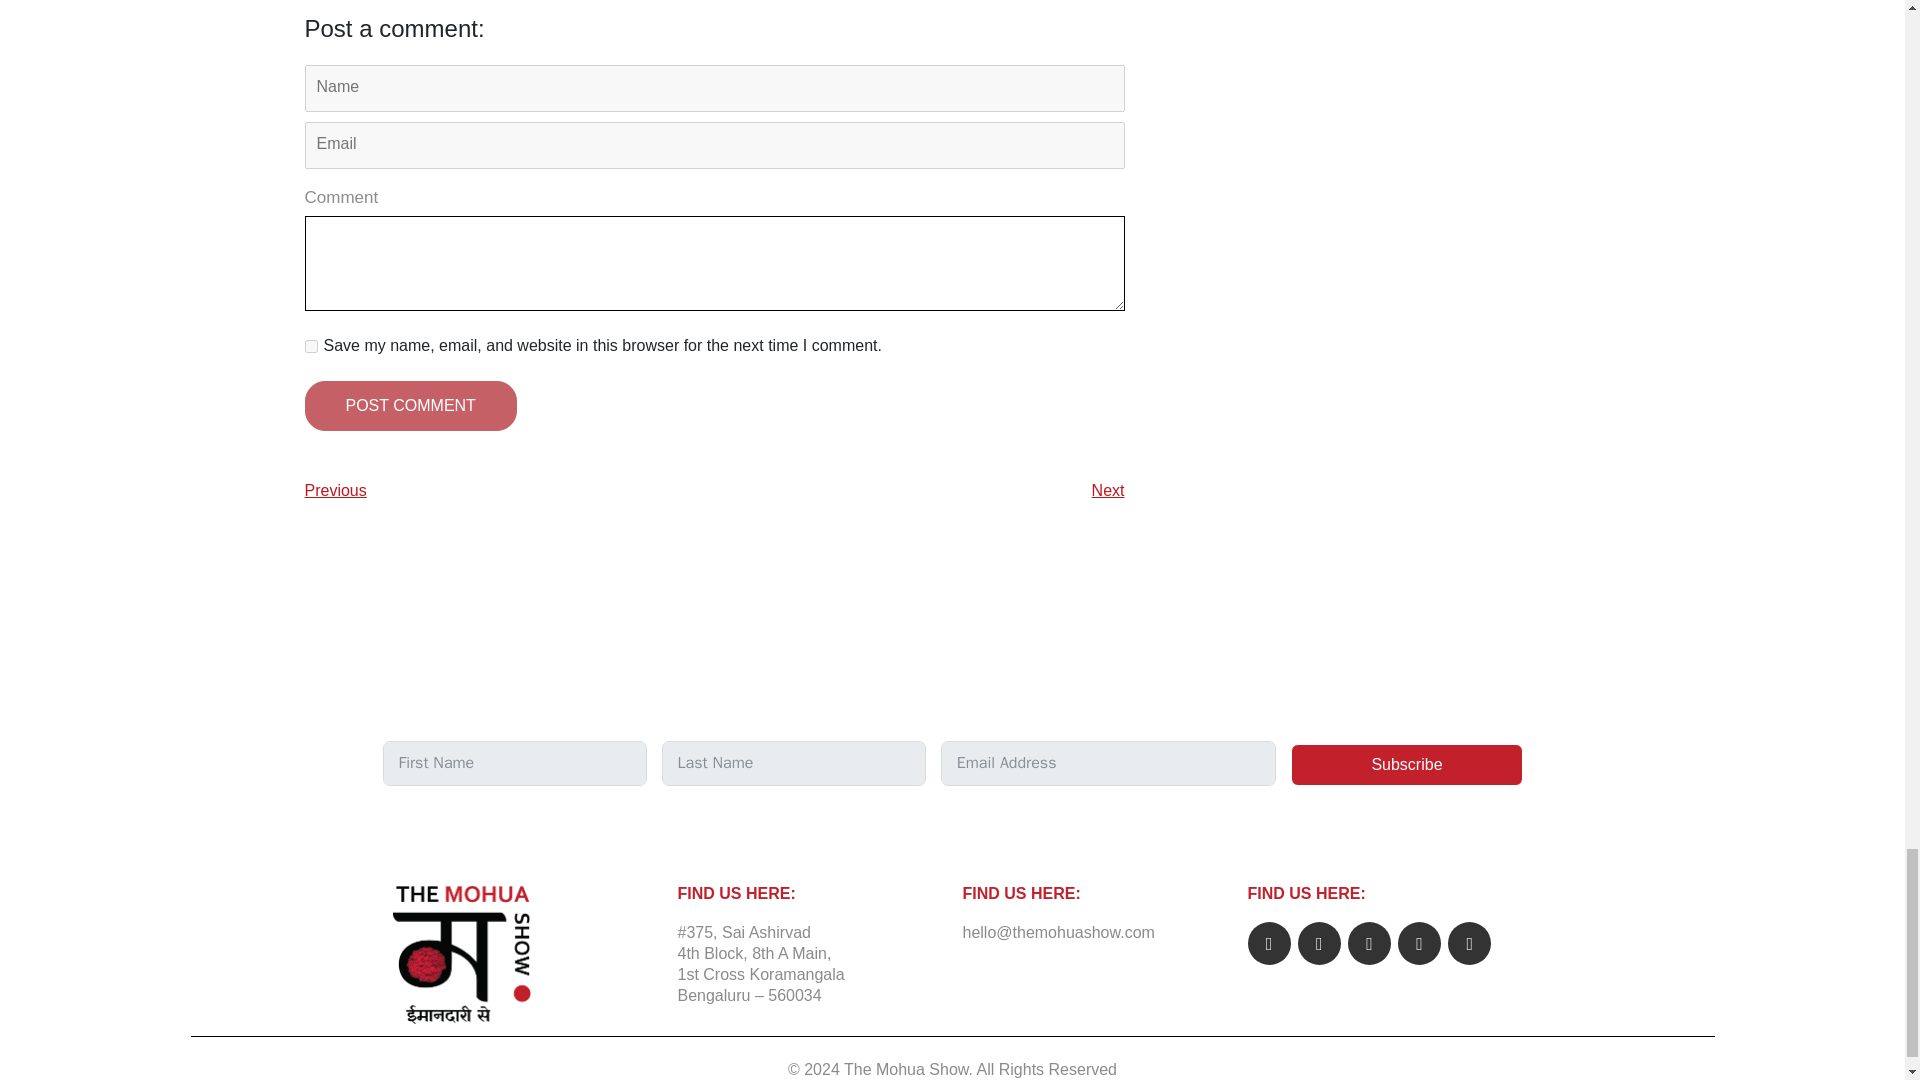  Describe the element at coordinates (1108, 490) in the screenshot. I see `Next` at that location.